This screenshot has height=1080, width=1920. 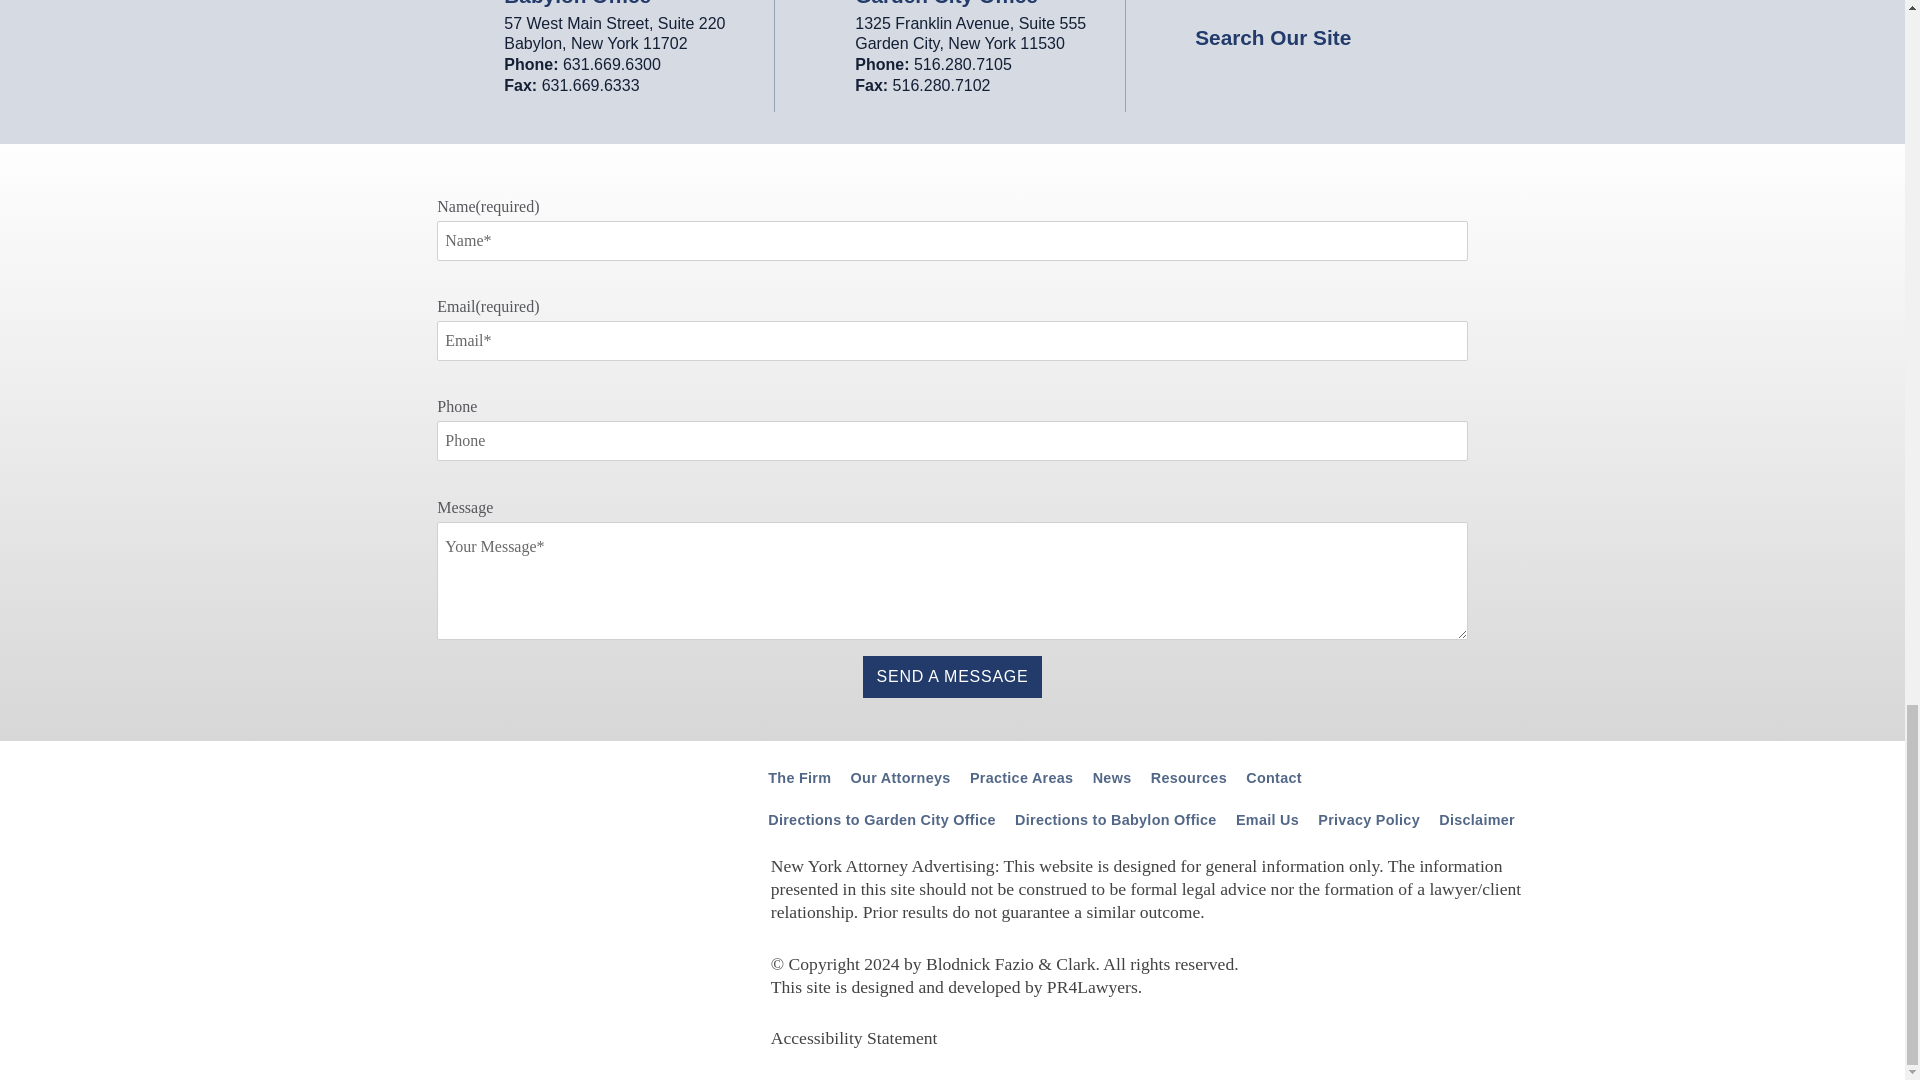 What do you see at coordinates (952, 676) in the screenshot?
I see `Send a Message` at bounding box center [952, 676].